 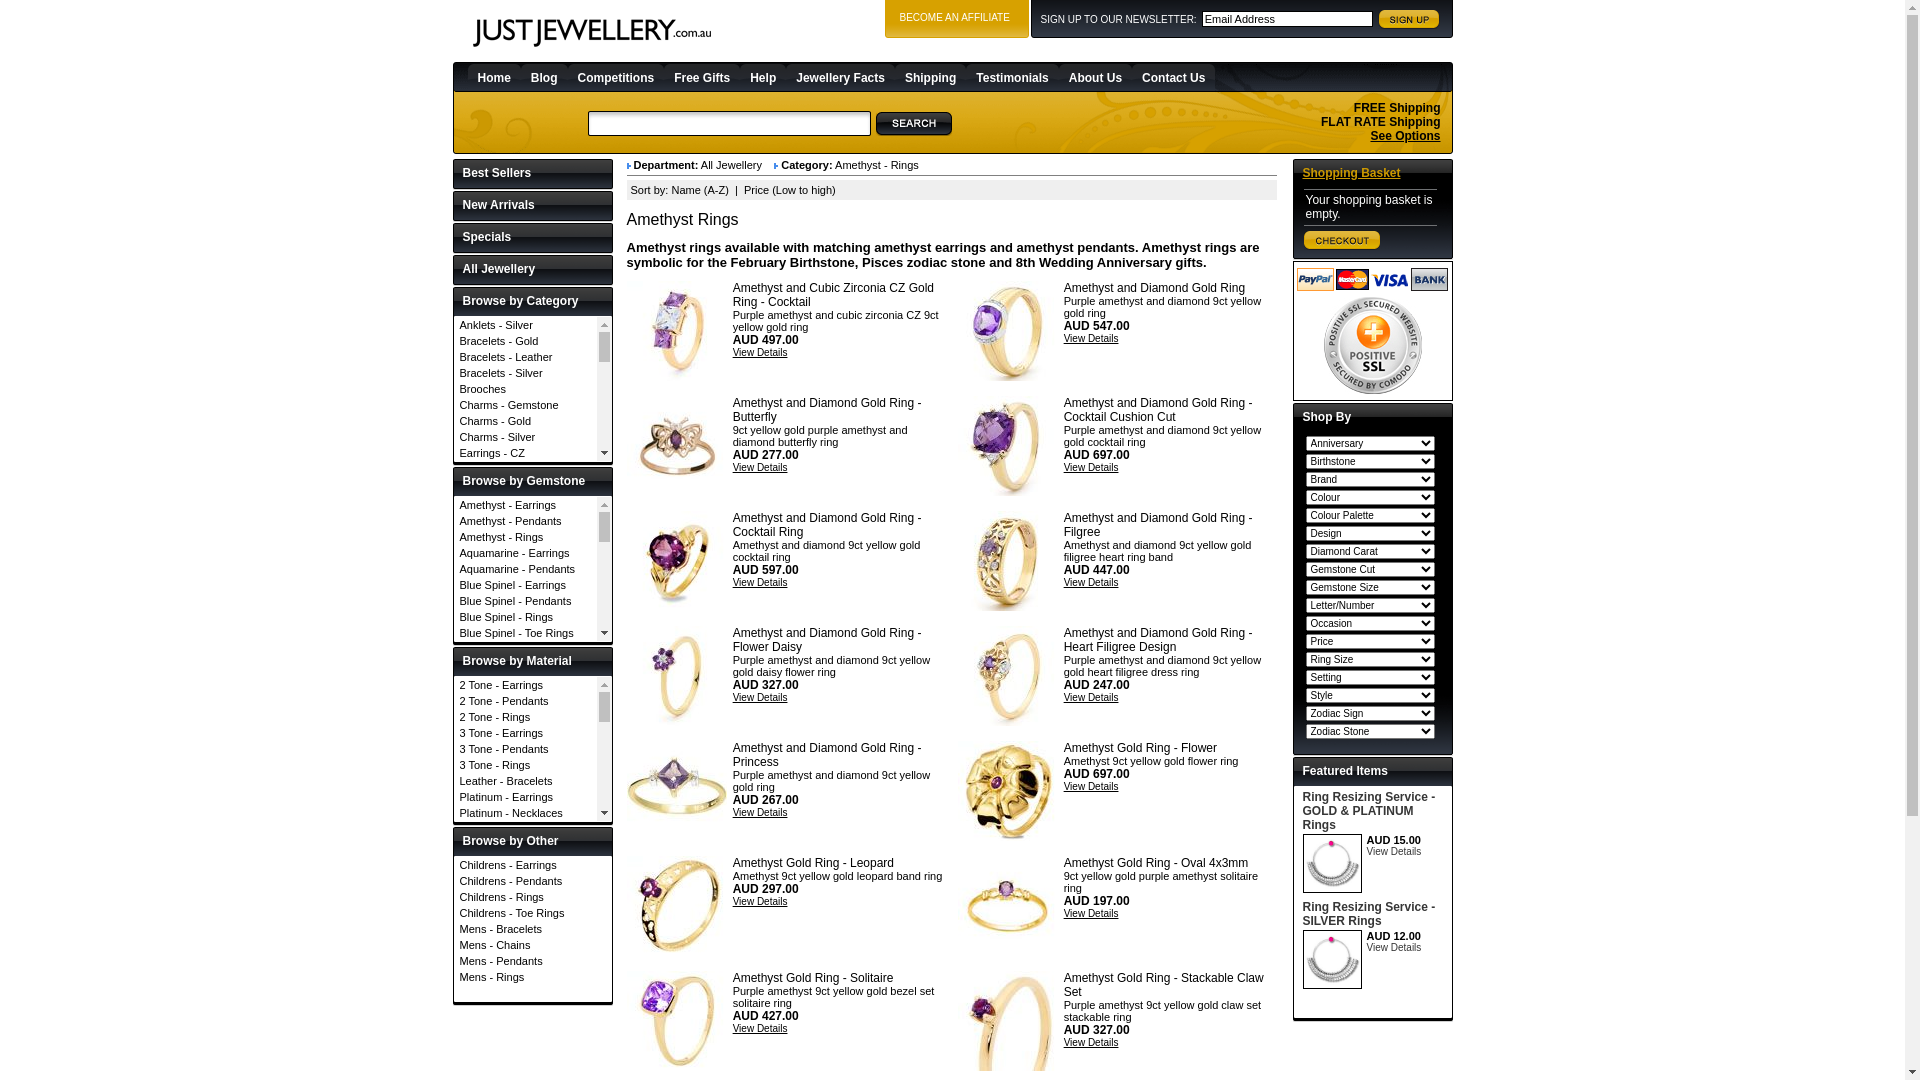 What do you see at coordinates (494, 77) in the screenshot?
I see `Home` at bounding box center [494, 77].